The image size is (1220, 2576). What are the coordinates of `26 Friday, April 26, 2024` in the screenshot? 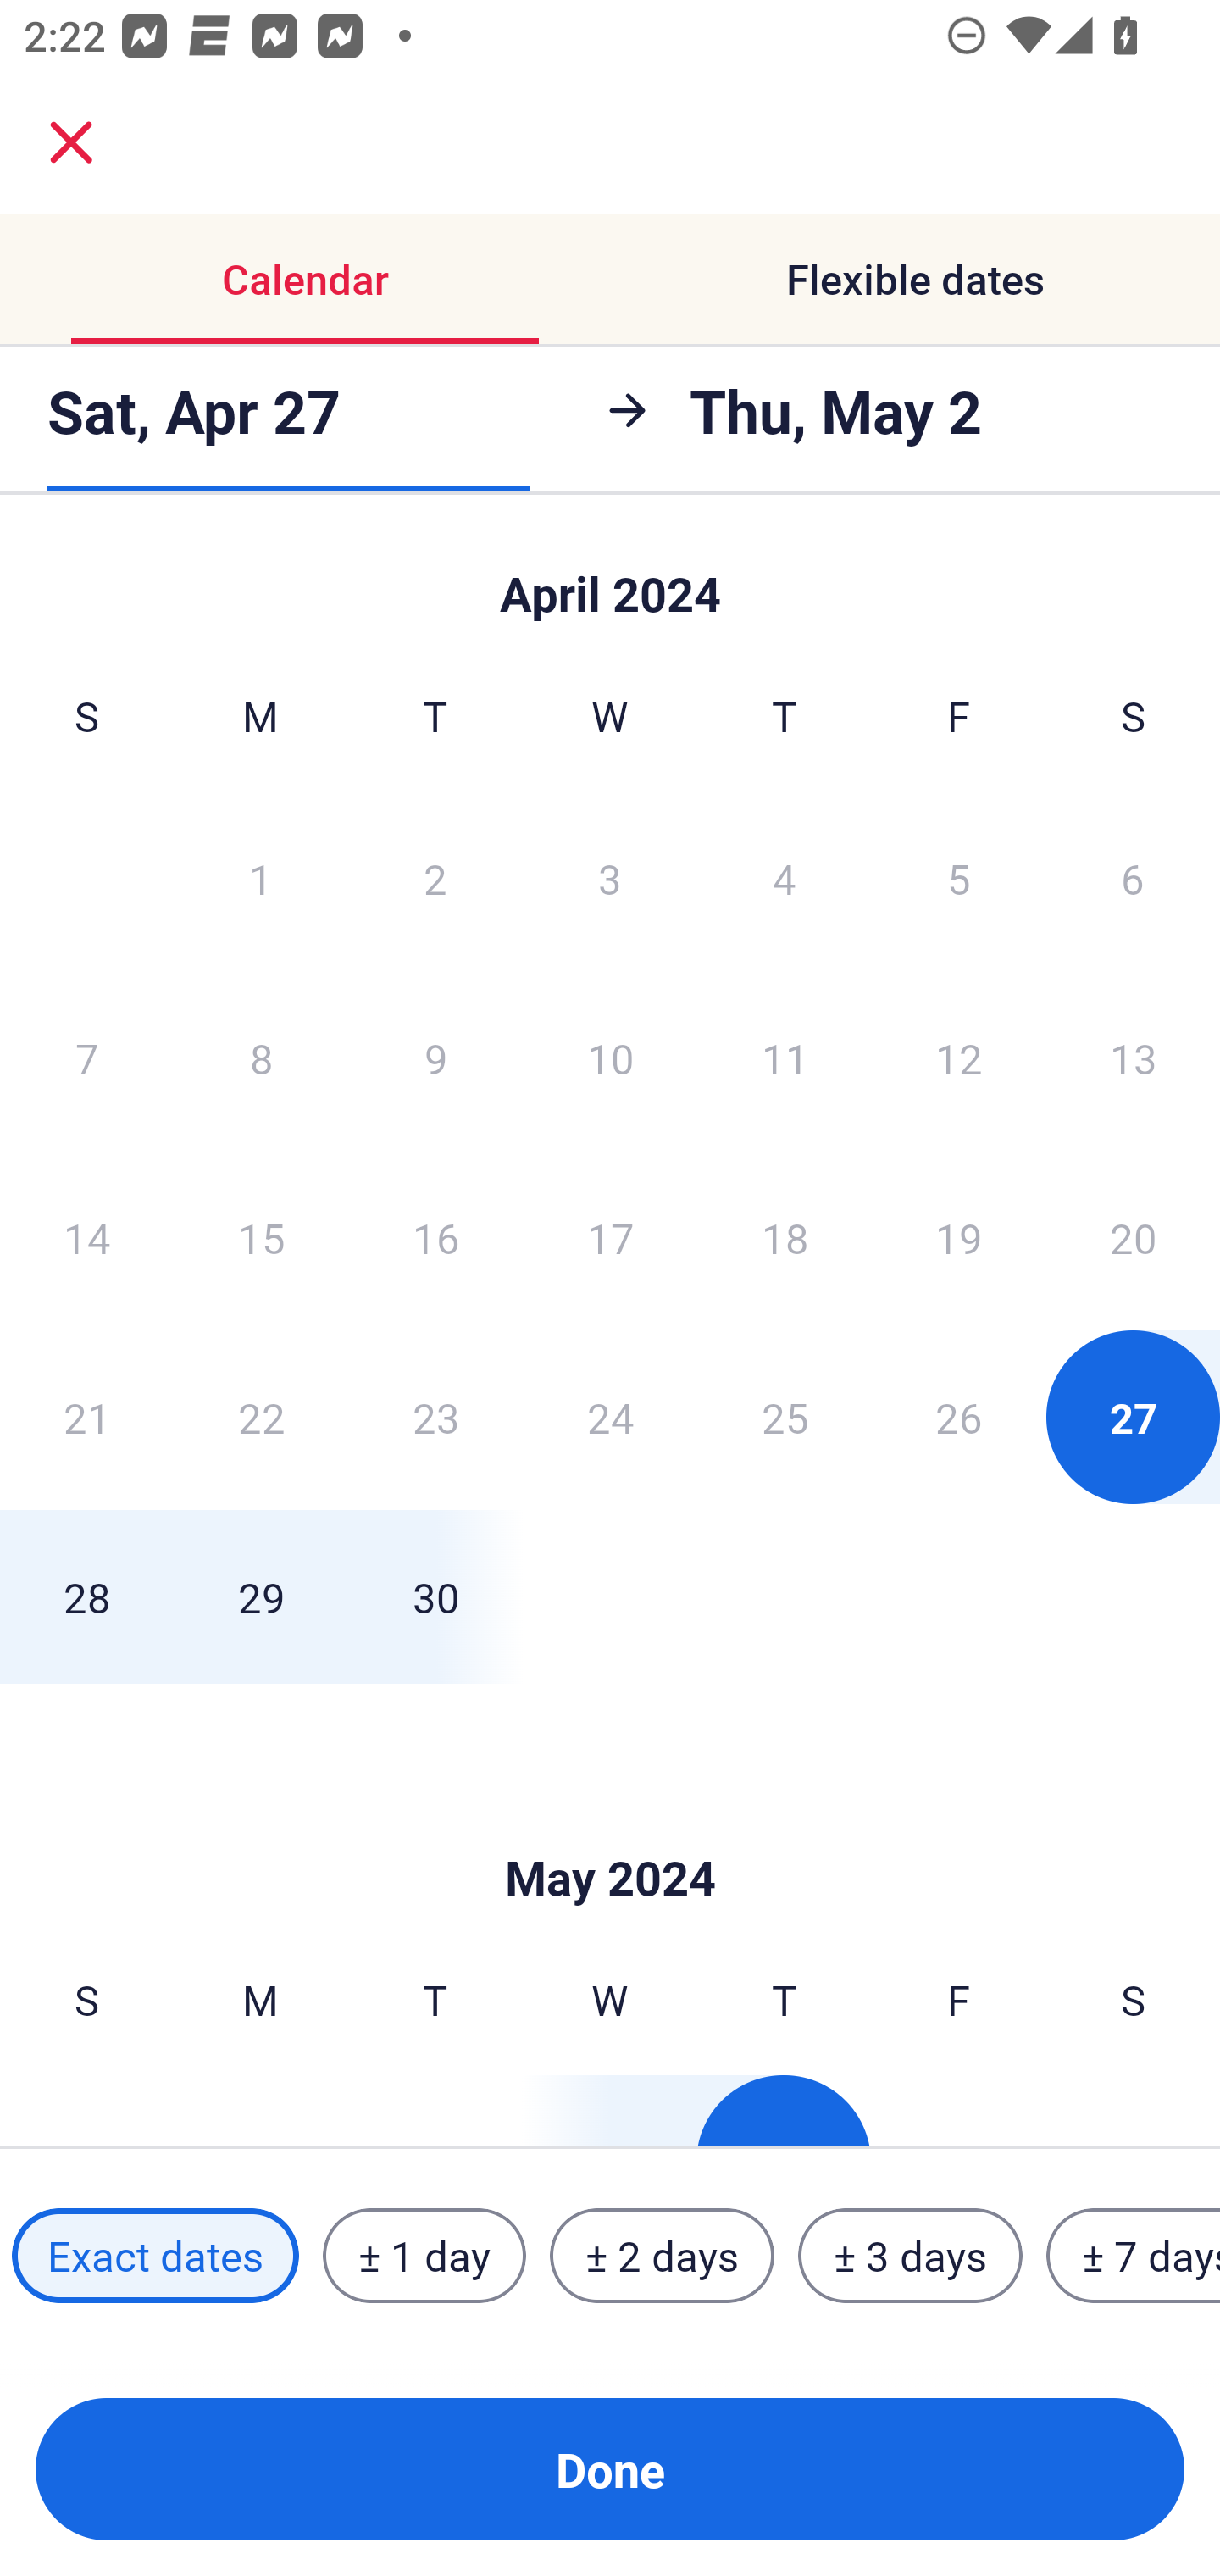 It's located at (959, 1417).